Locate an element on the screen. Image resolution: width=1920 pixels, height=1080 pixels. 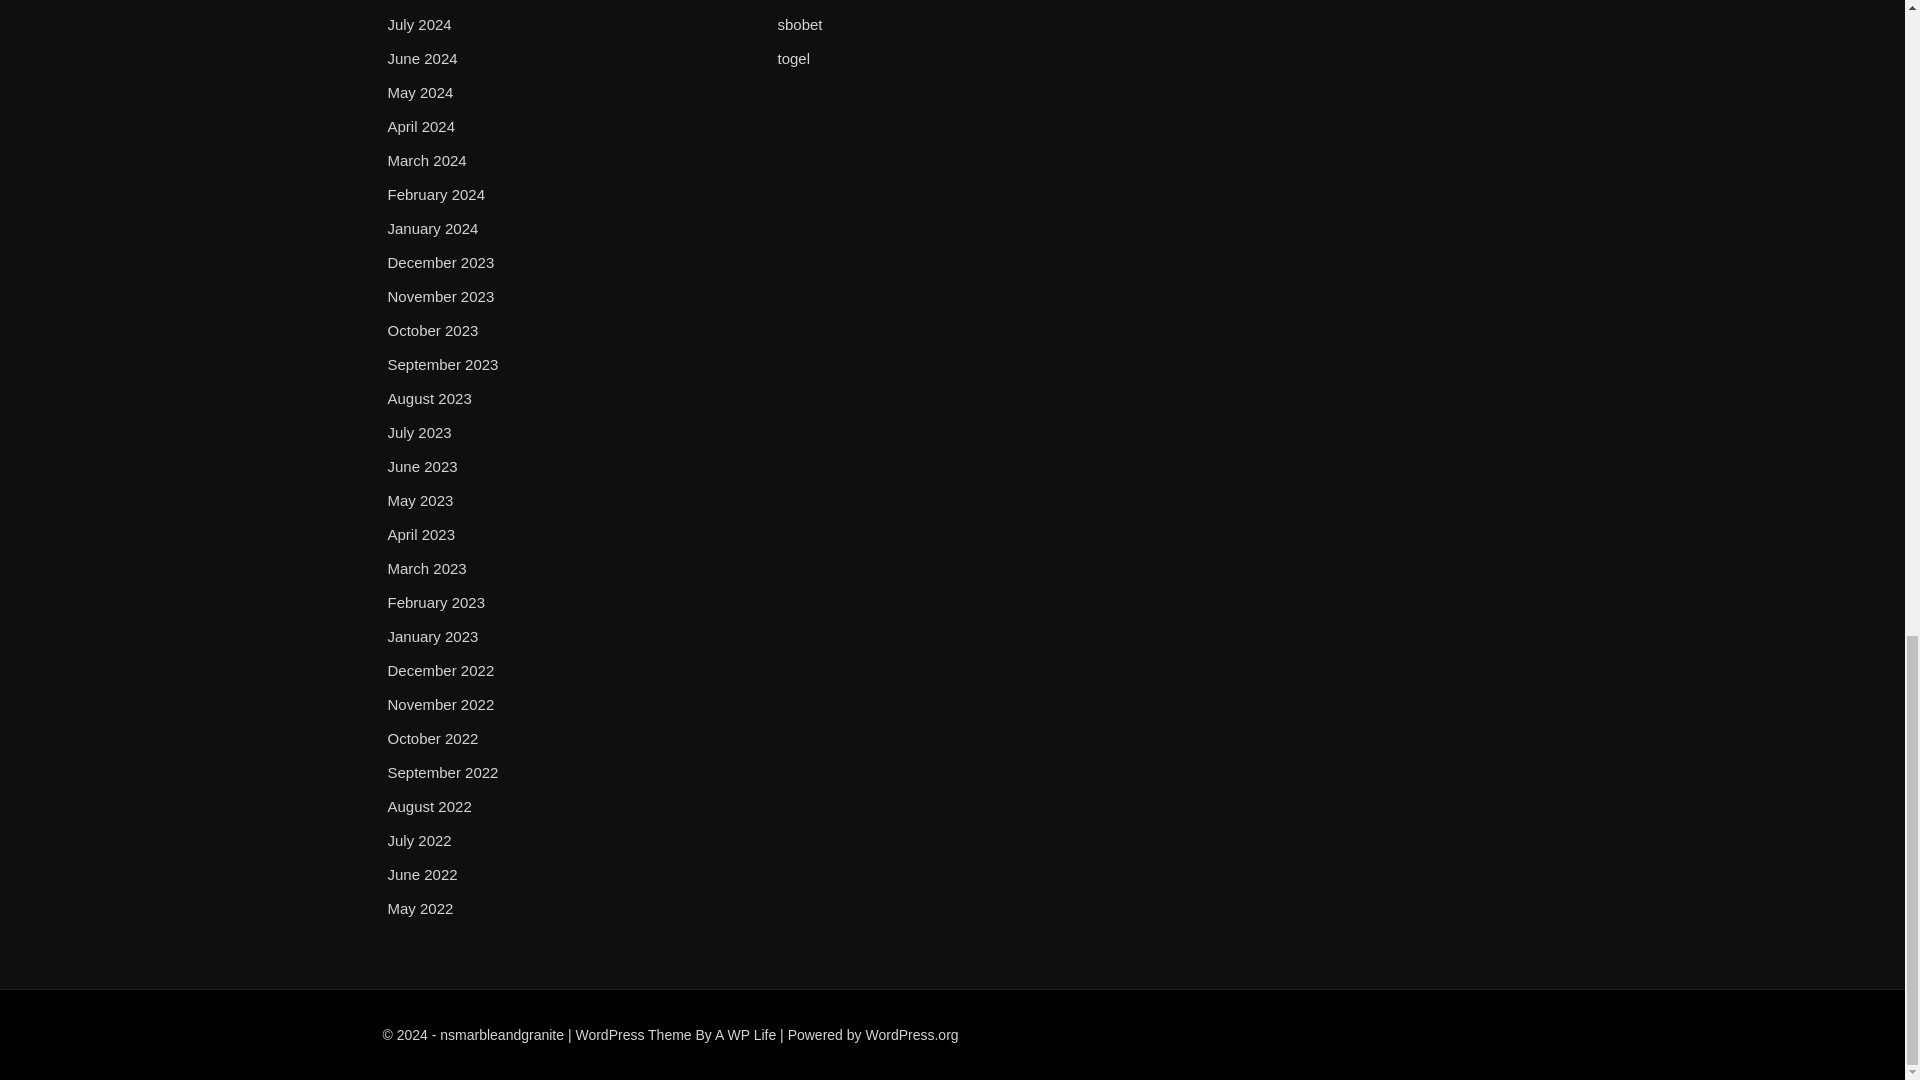
May 2023 is located at coordinates (420, 501).